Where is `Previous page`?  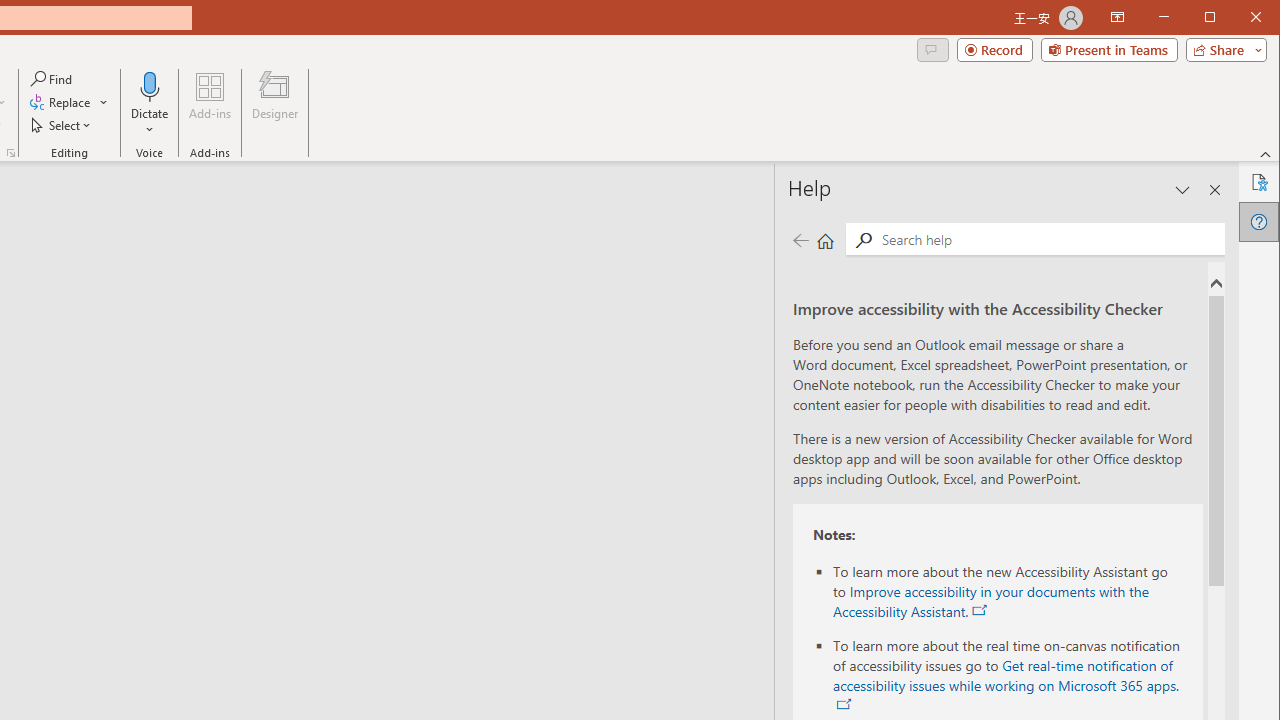
Previous page is located at coordinates (800, 240).